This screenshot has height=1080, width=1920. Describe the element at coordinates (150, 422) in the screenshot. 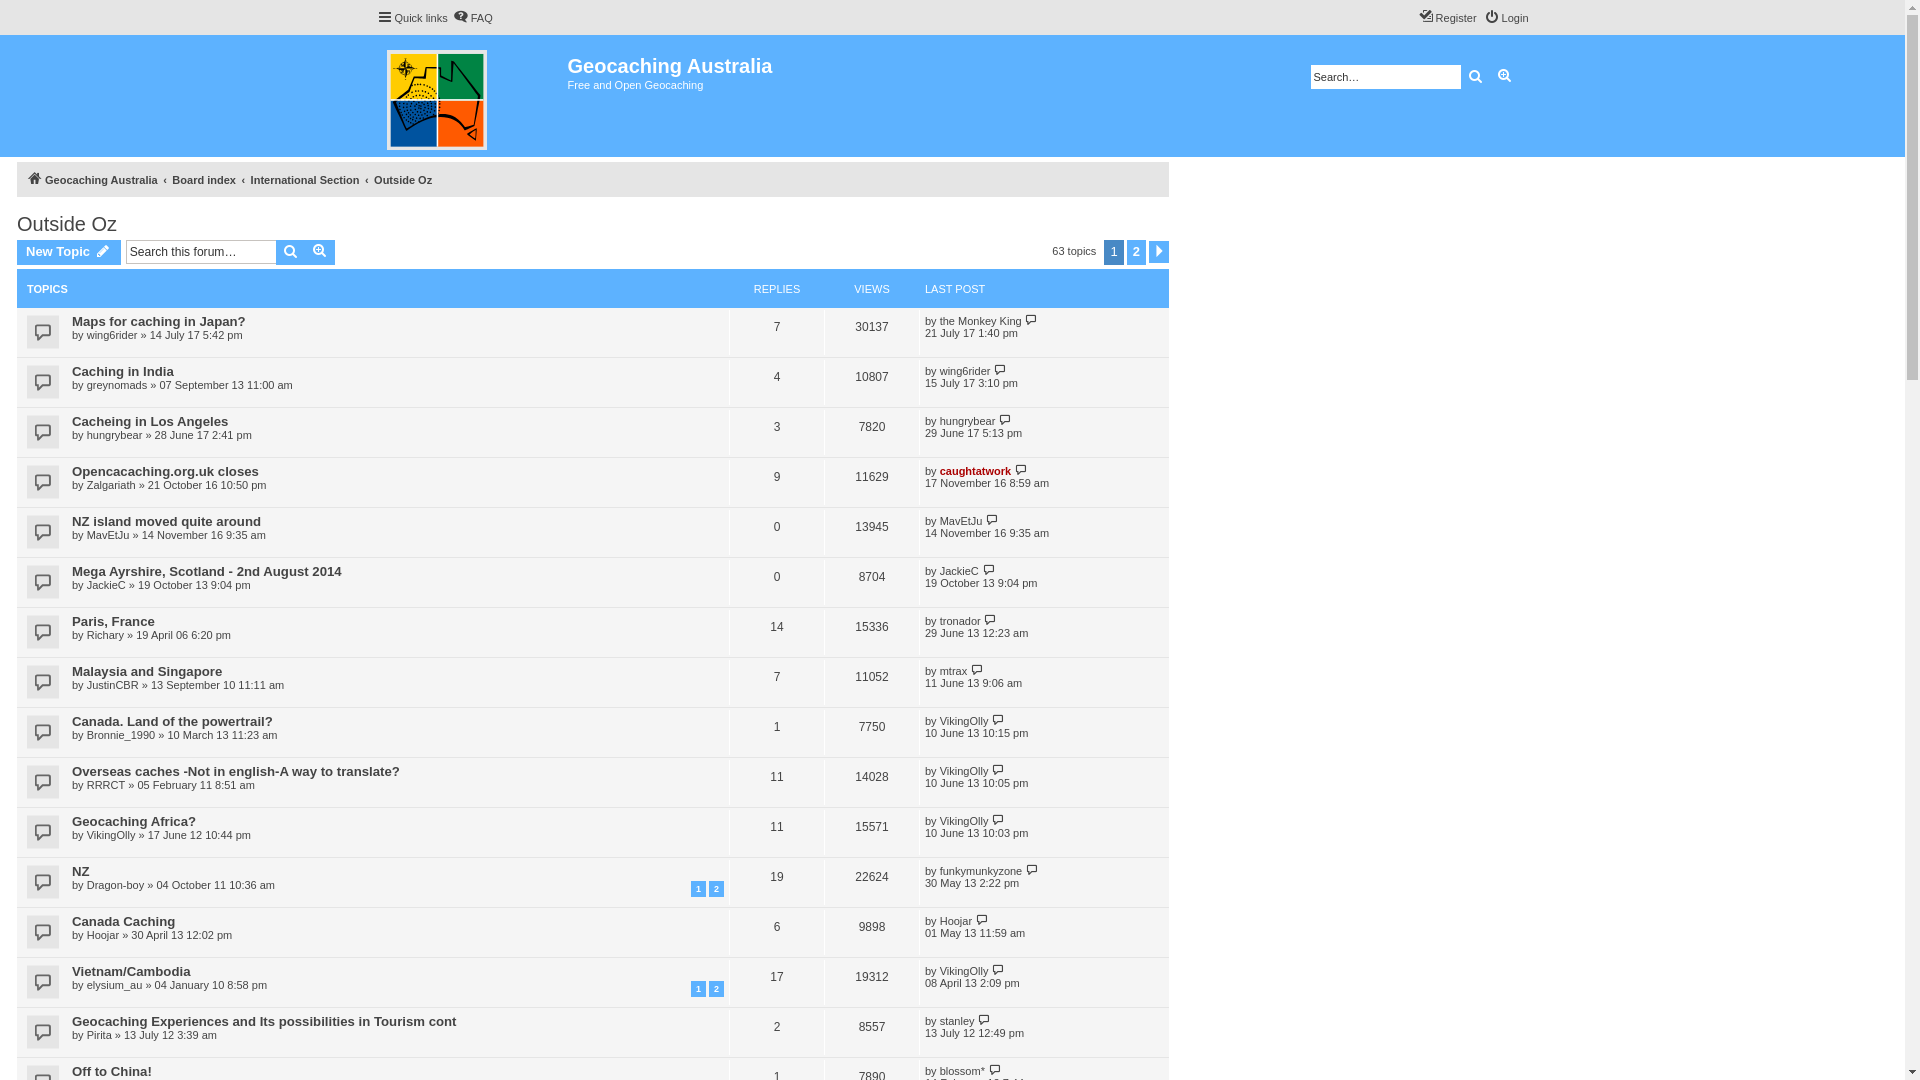

I see `Cacheing in Los Angeles` at that location.